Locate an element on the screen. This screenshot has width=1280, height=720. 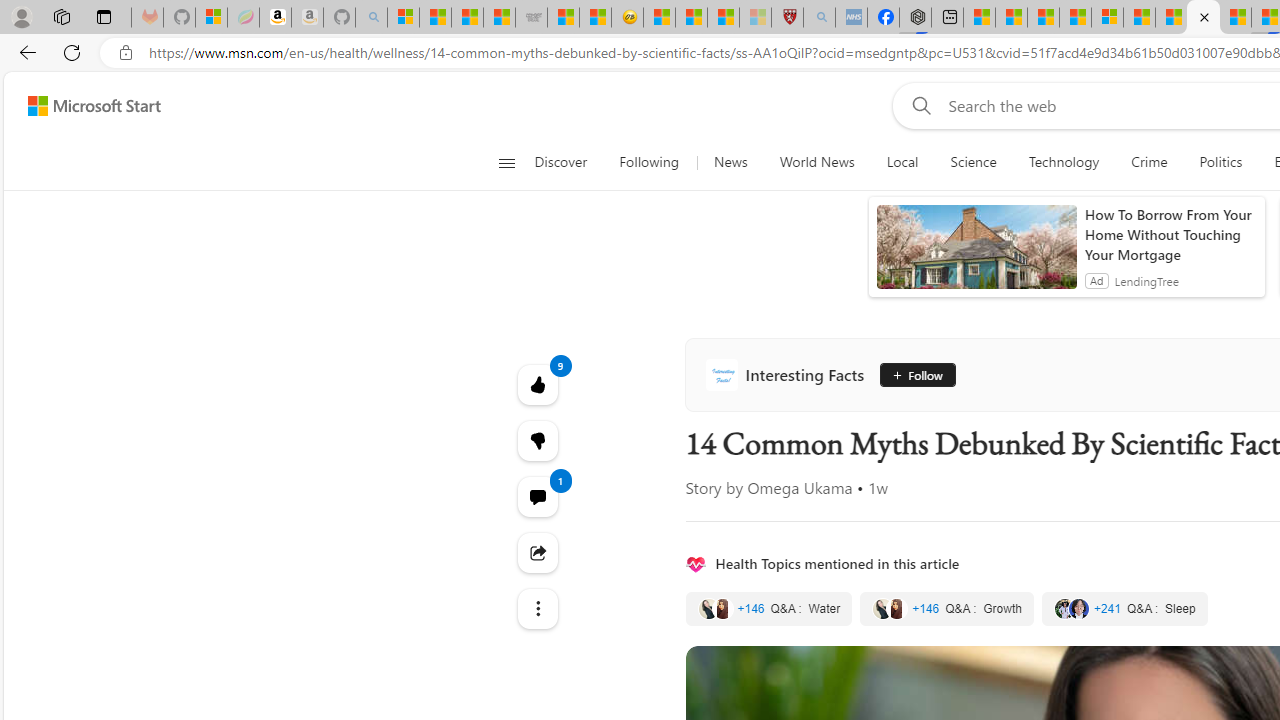
Science is located at coordinates (973, 162).